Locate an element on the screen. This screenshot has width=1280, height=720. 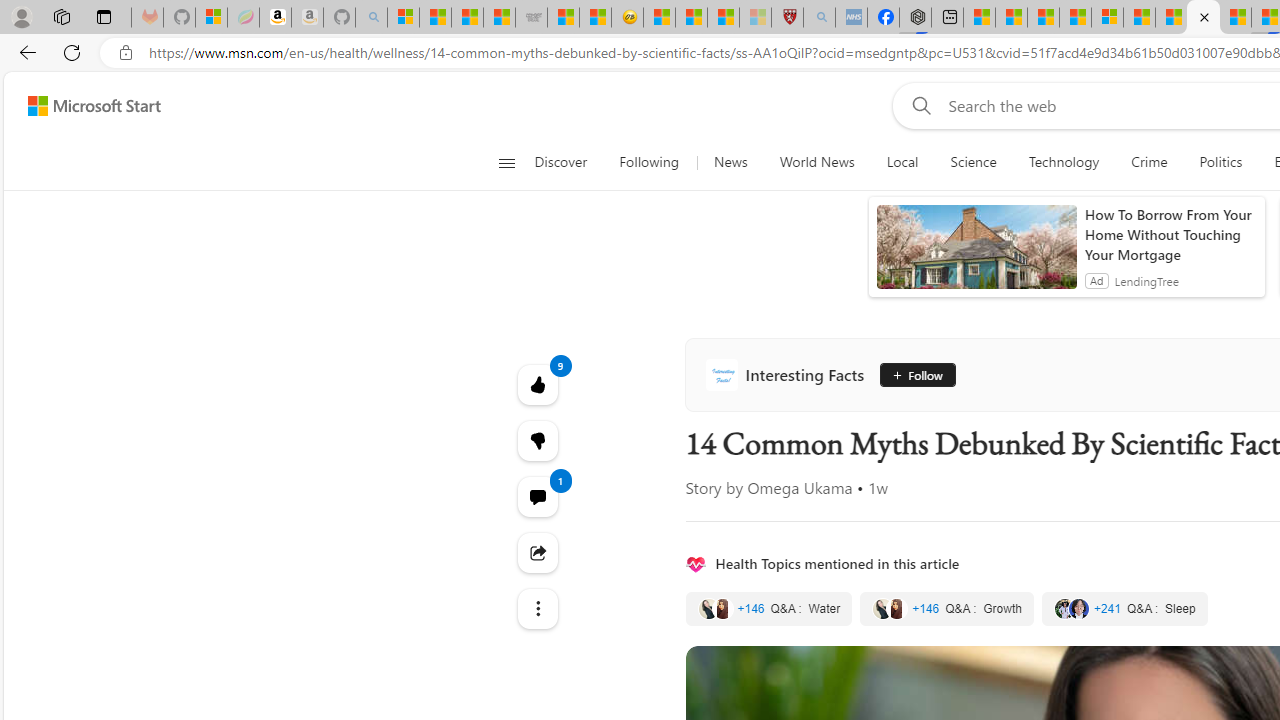
Science is located at coordinates (973, 162).